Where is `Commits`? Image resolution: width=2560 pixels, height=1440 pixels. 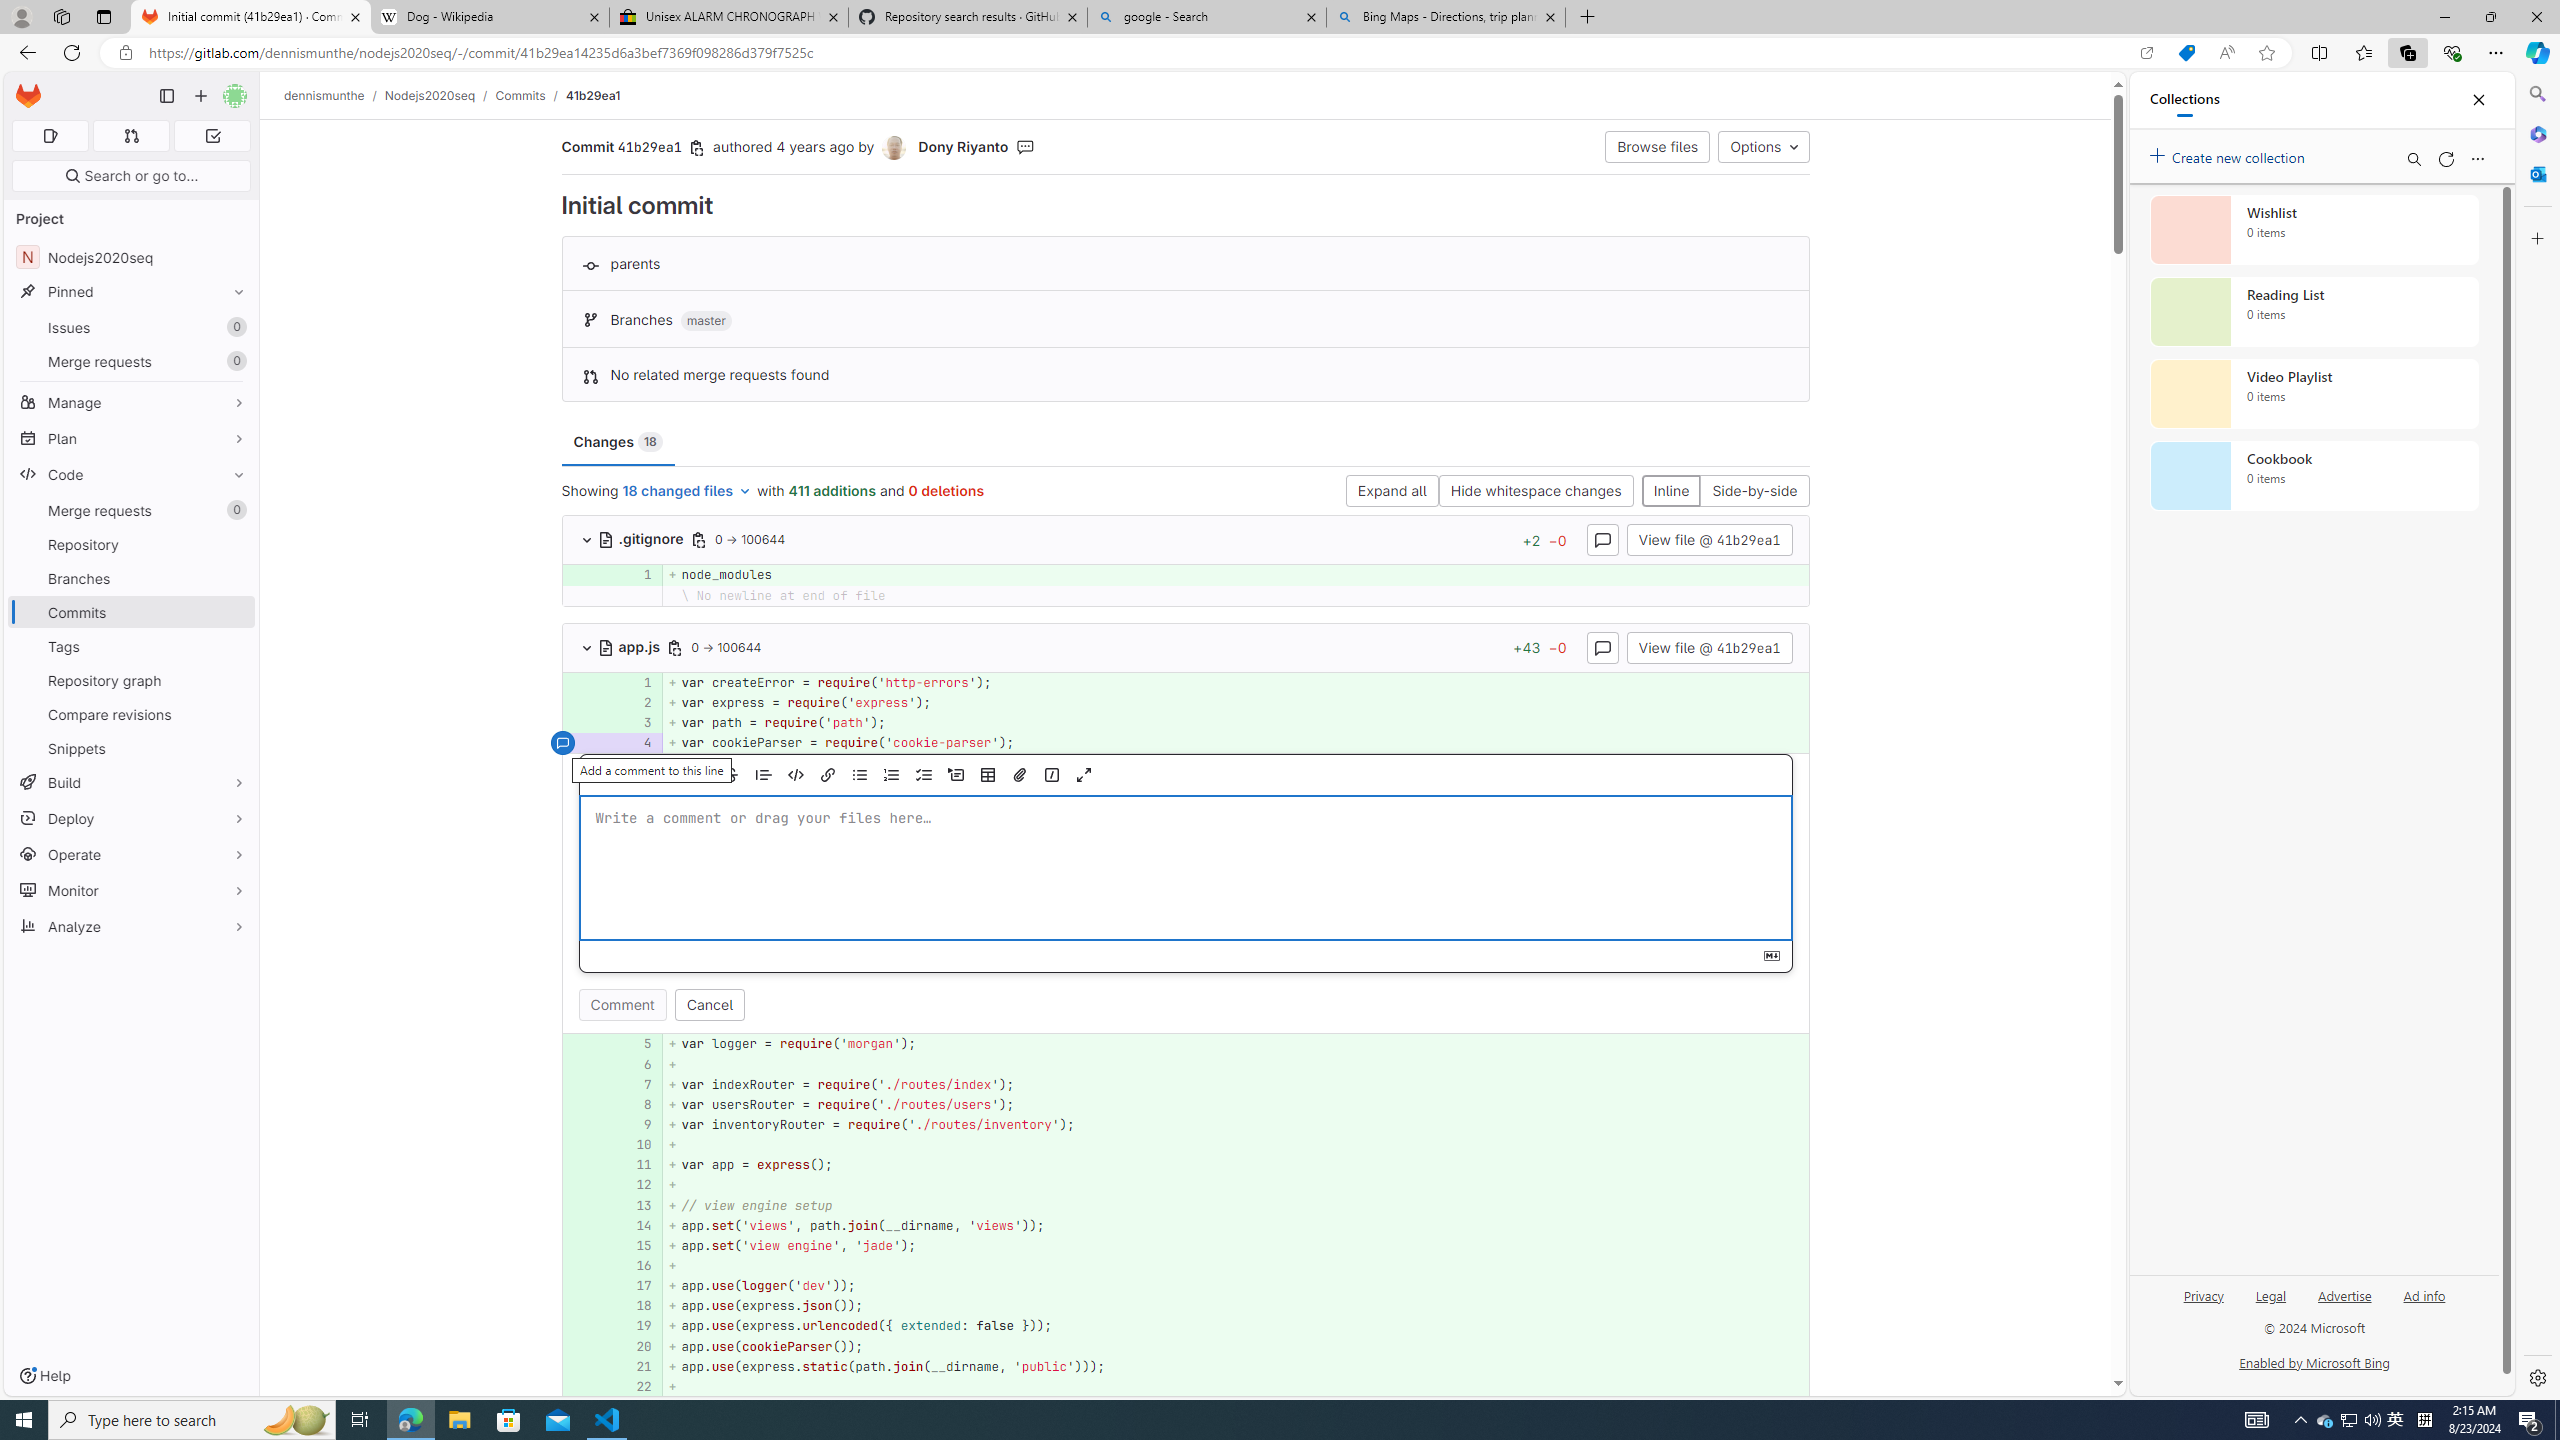 Commits is located at coordinates (132, 612).